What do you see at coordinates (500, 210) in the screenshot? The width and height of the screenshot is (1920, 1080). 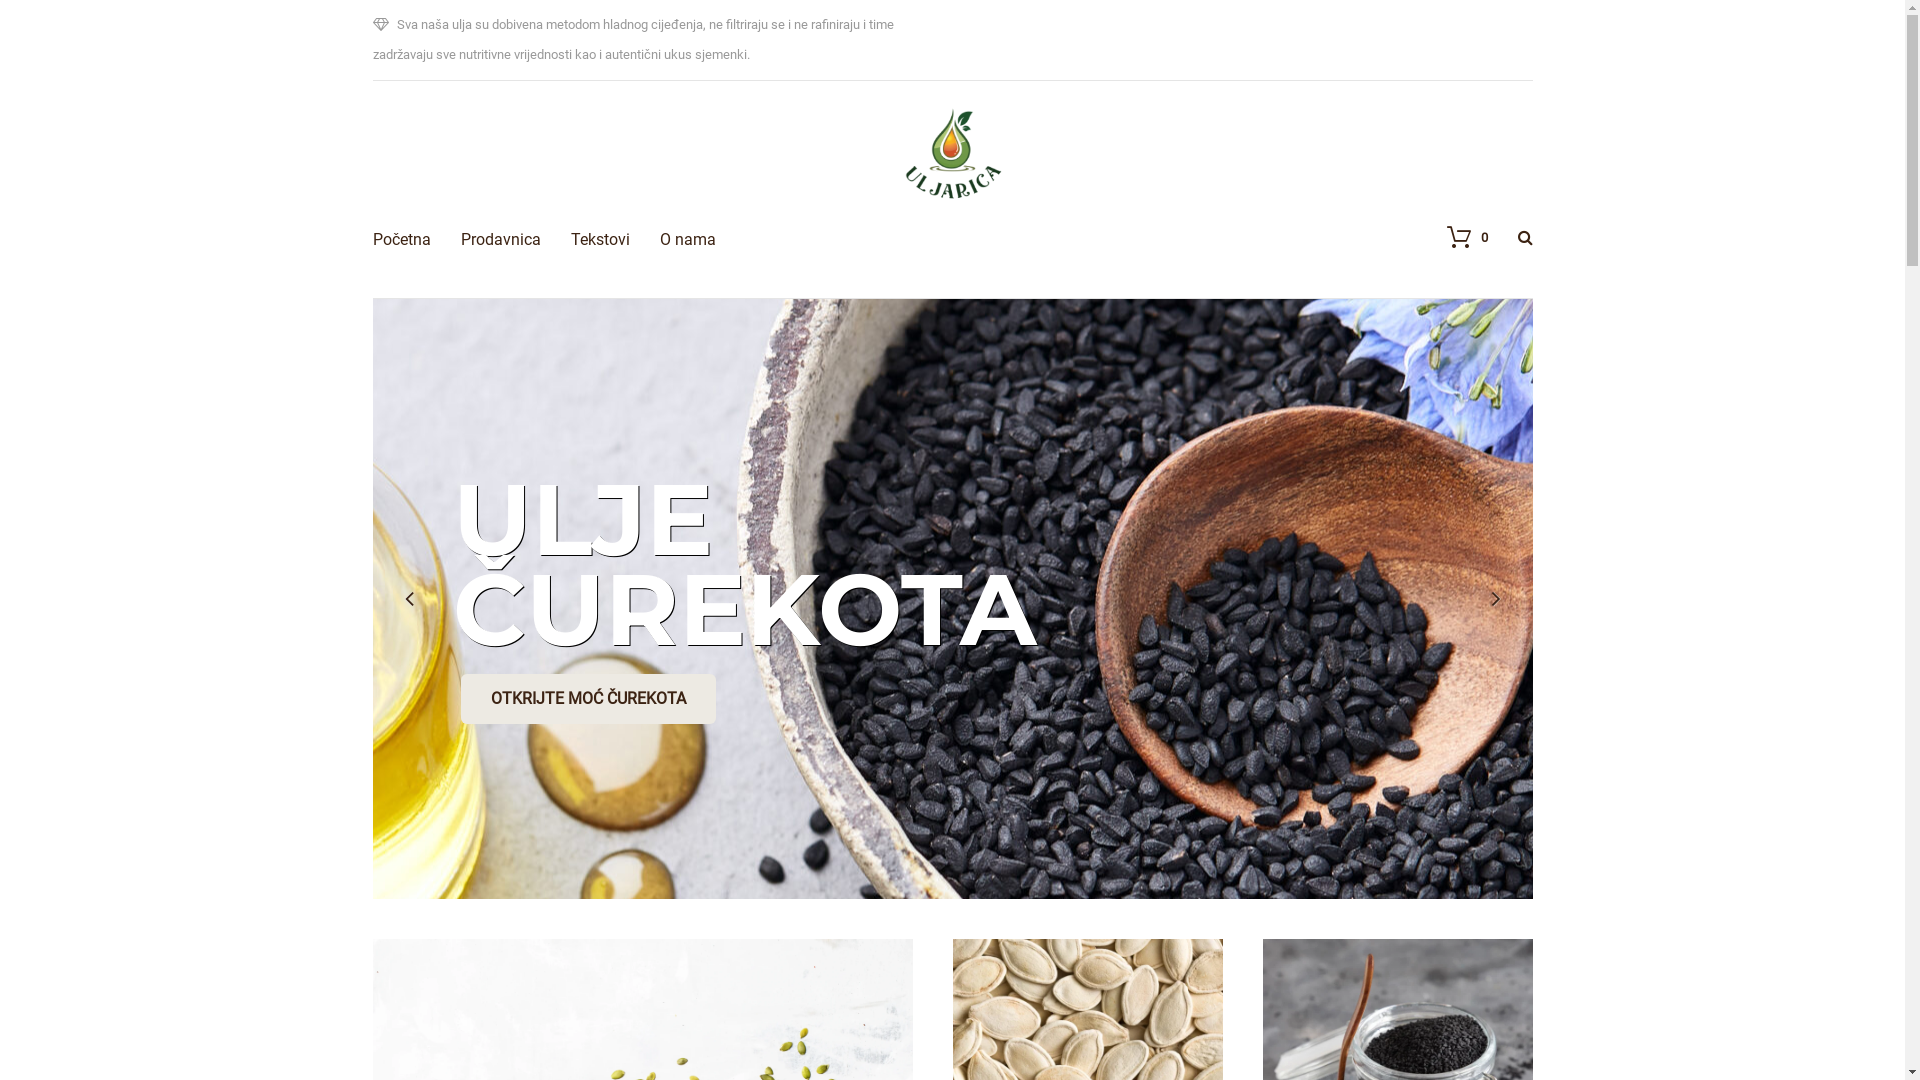 I see `Prodavnica` at bounding box center [500, 210].